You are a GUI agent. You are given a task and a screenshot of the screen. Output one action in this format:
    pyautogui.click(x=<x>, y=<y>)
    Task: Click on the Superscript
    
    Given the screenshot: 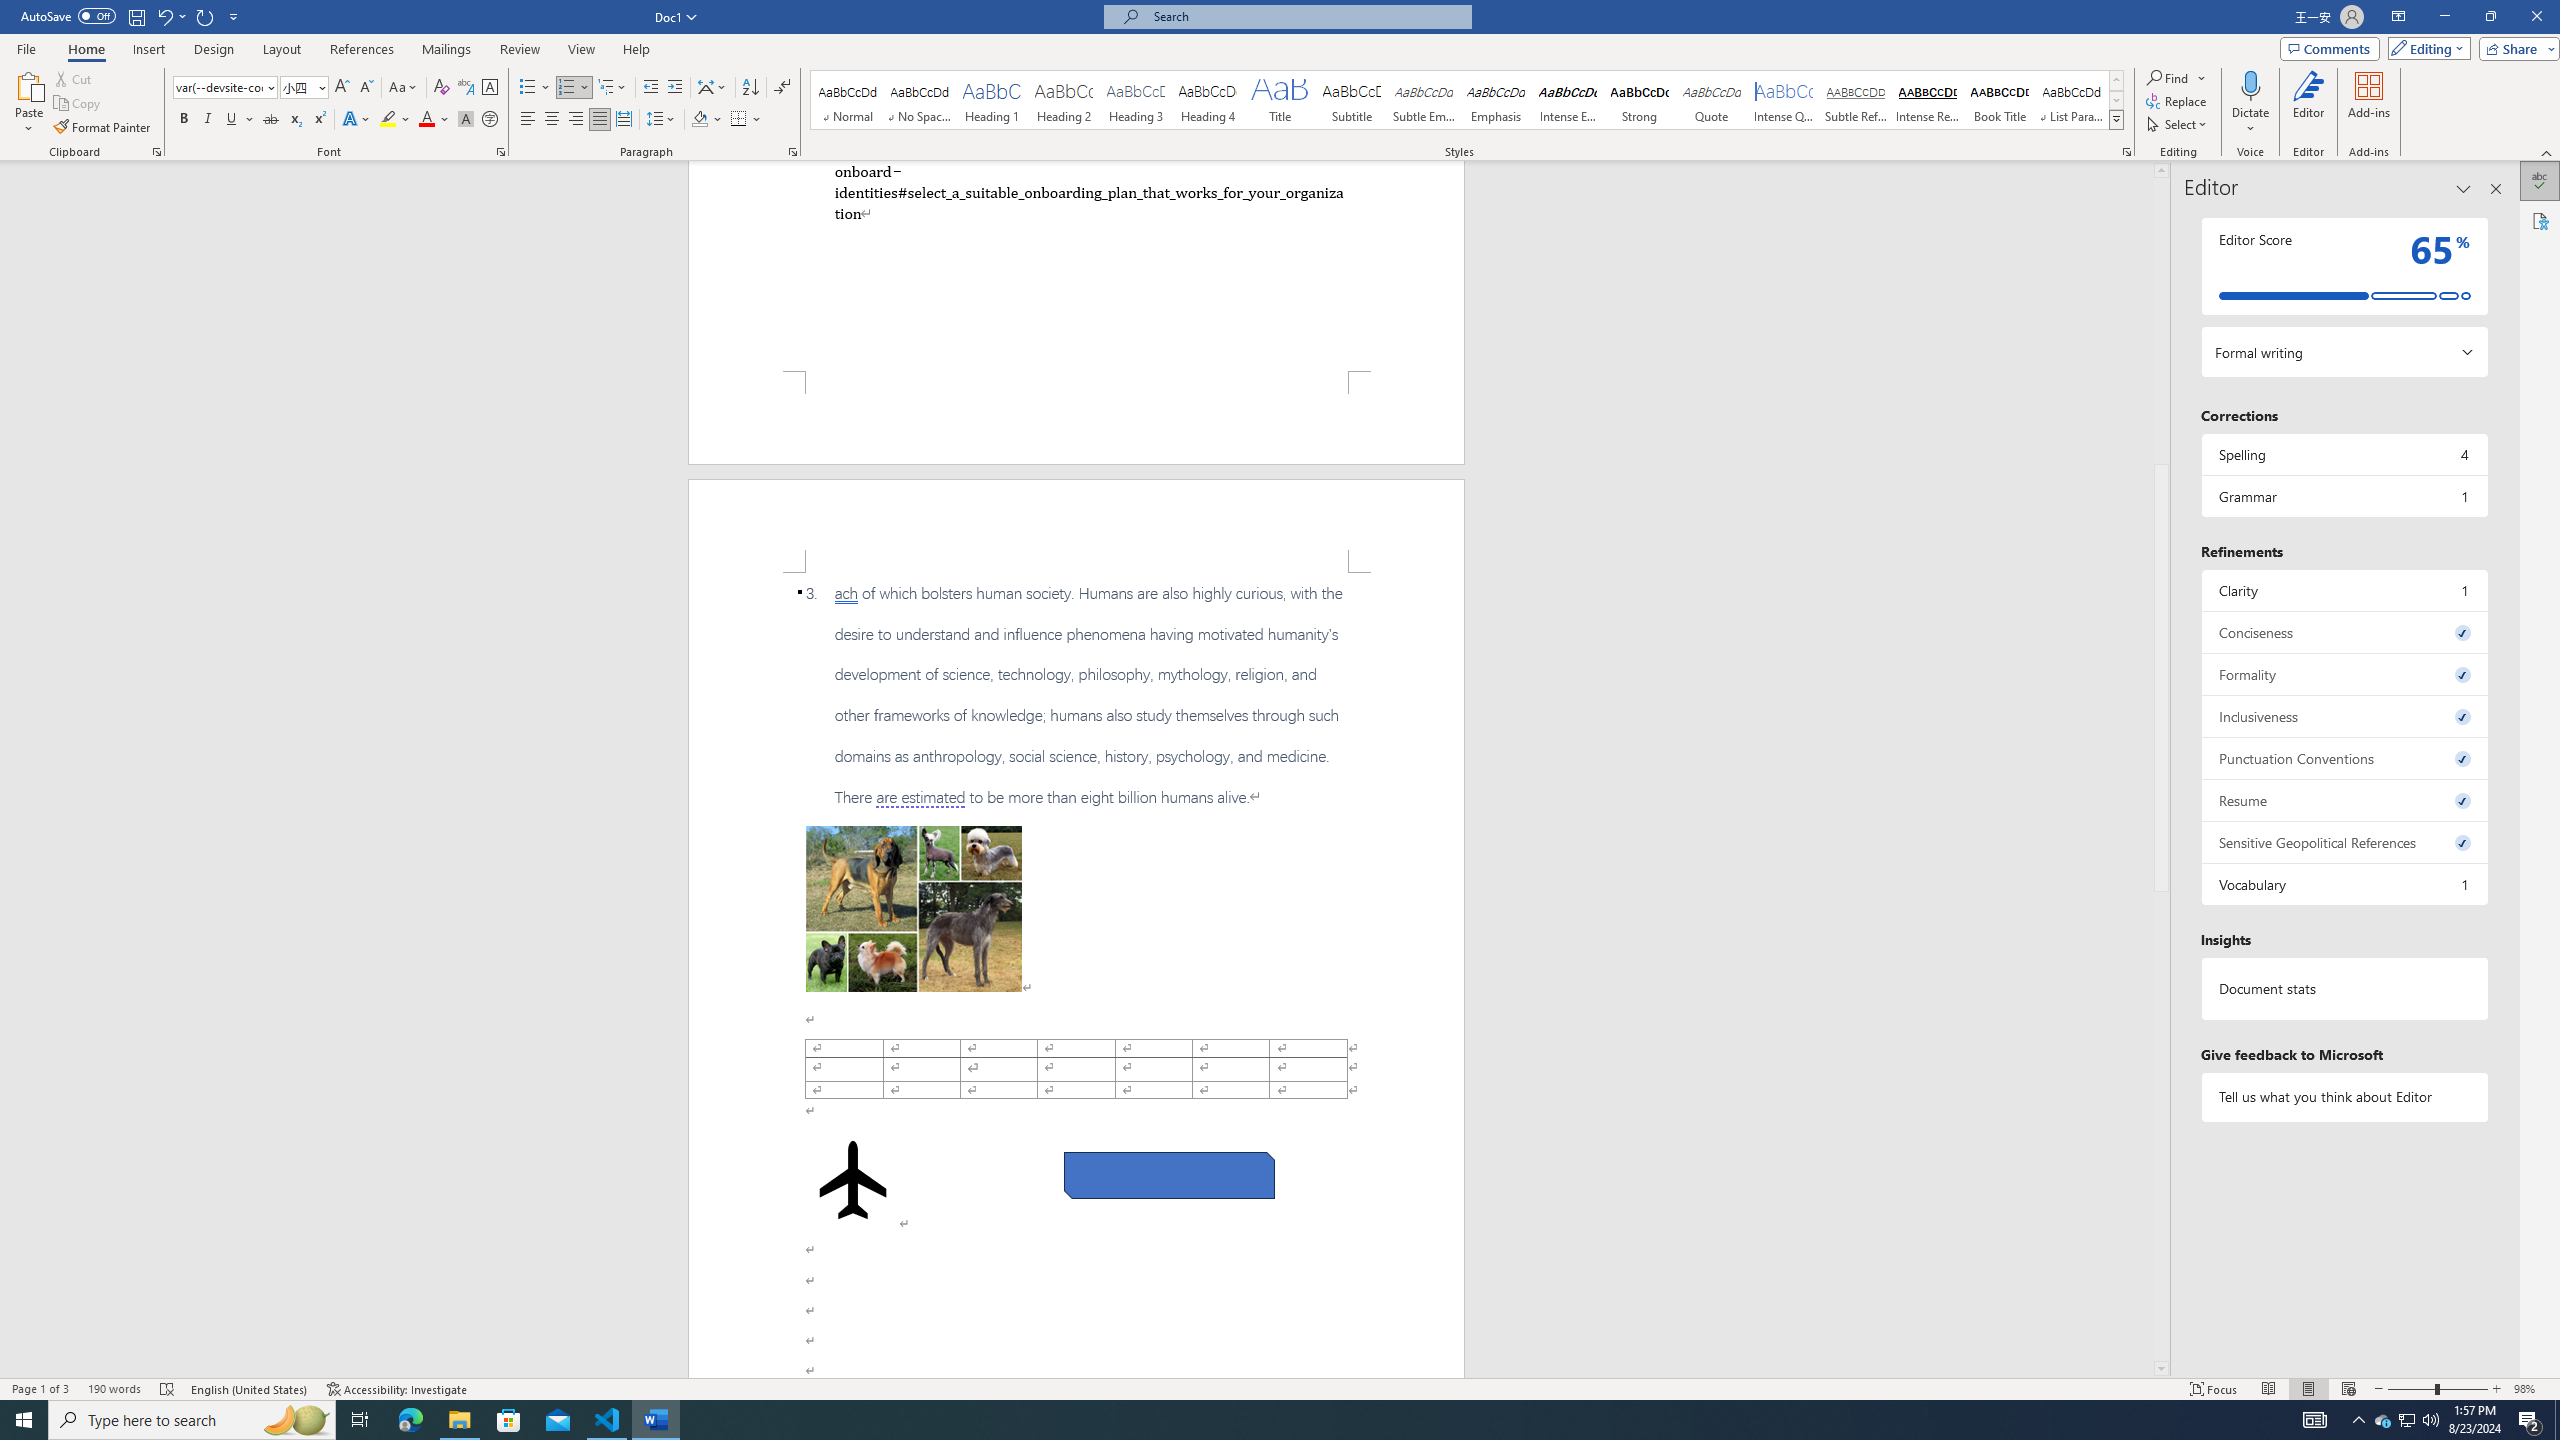 What is the action you would take?
    pyautogui.click(x=318, y=120)
    